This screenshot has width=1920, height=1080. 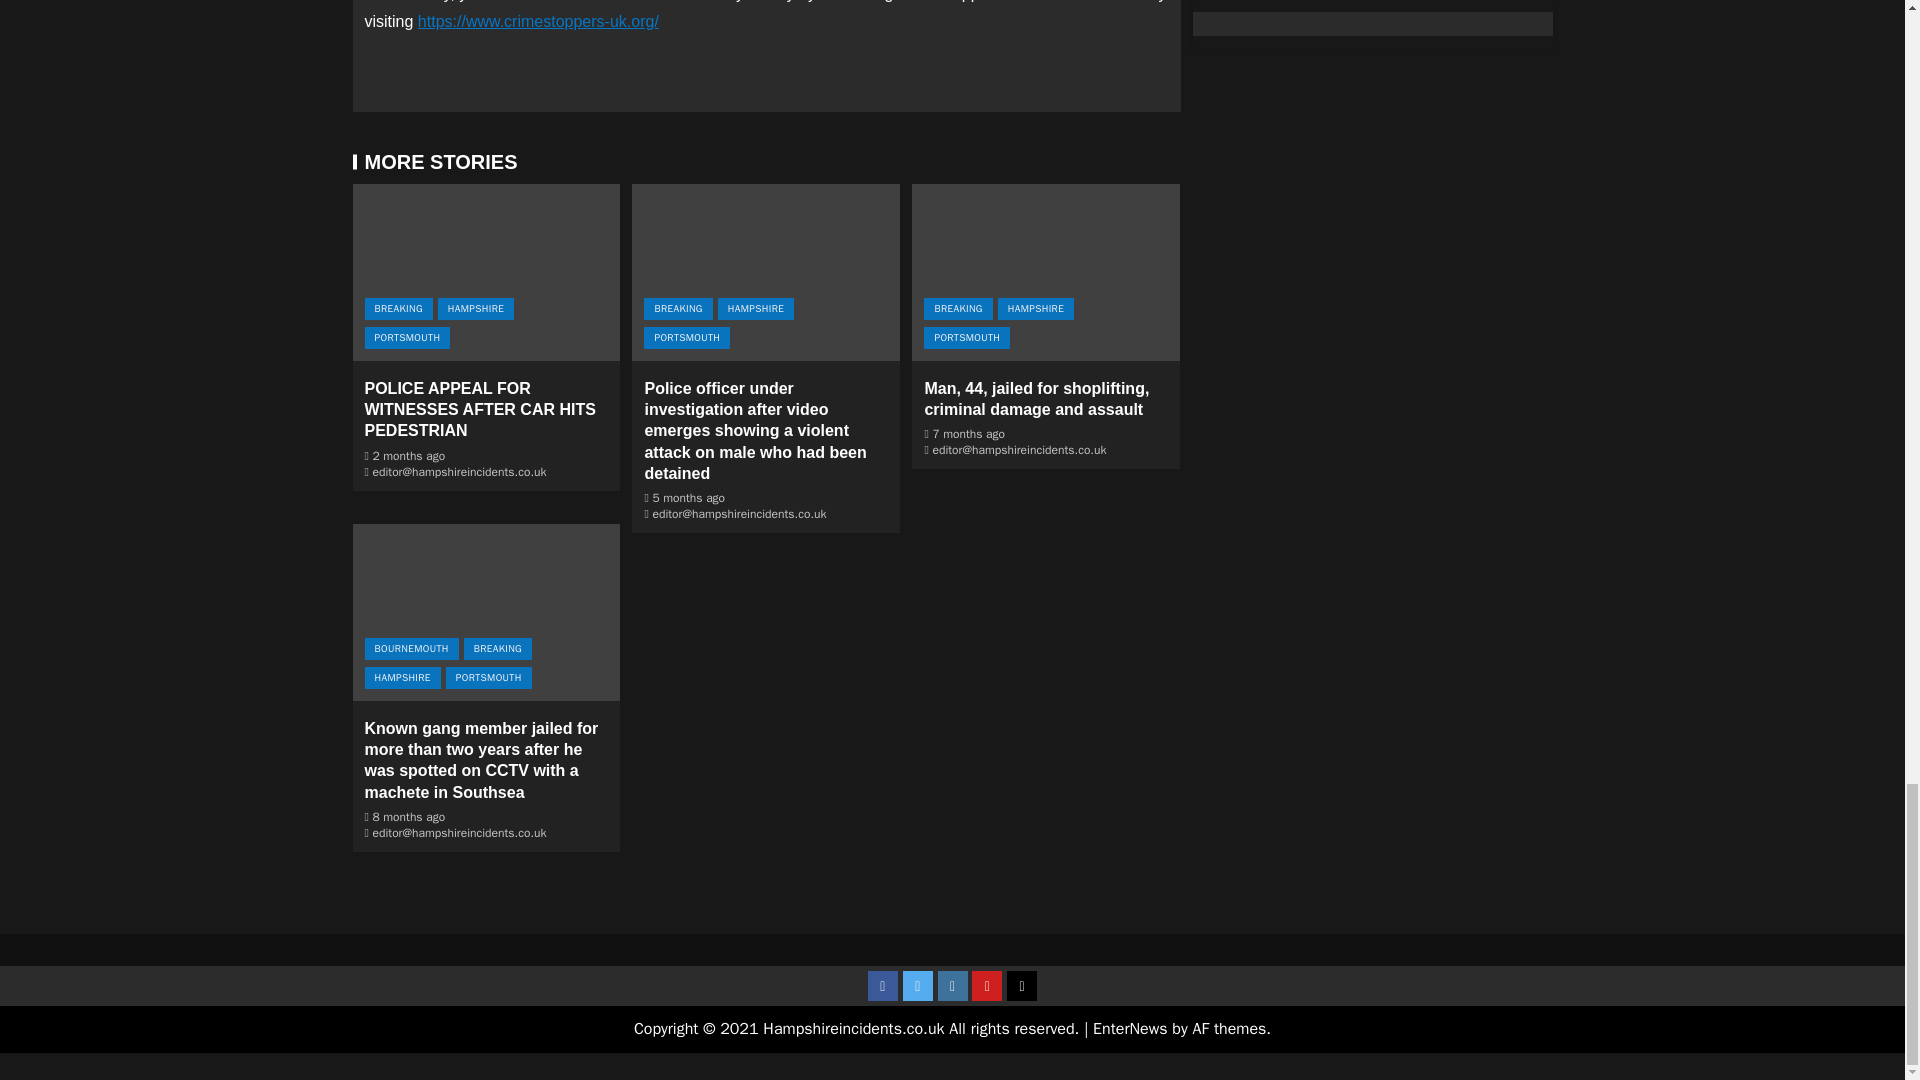 I want to click on POLICE APPEAL FOR WITNESSES AFTER CAR HITS PEDESTRIAN, so click(x=480, y=410).